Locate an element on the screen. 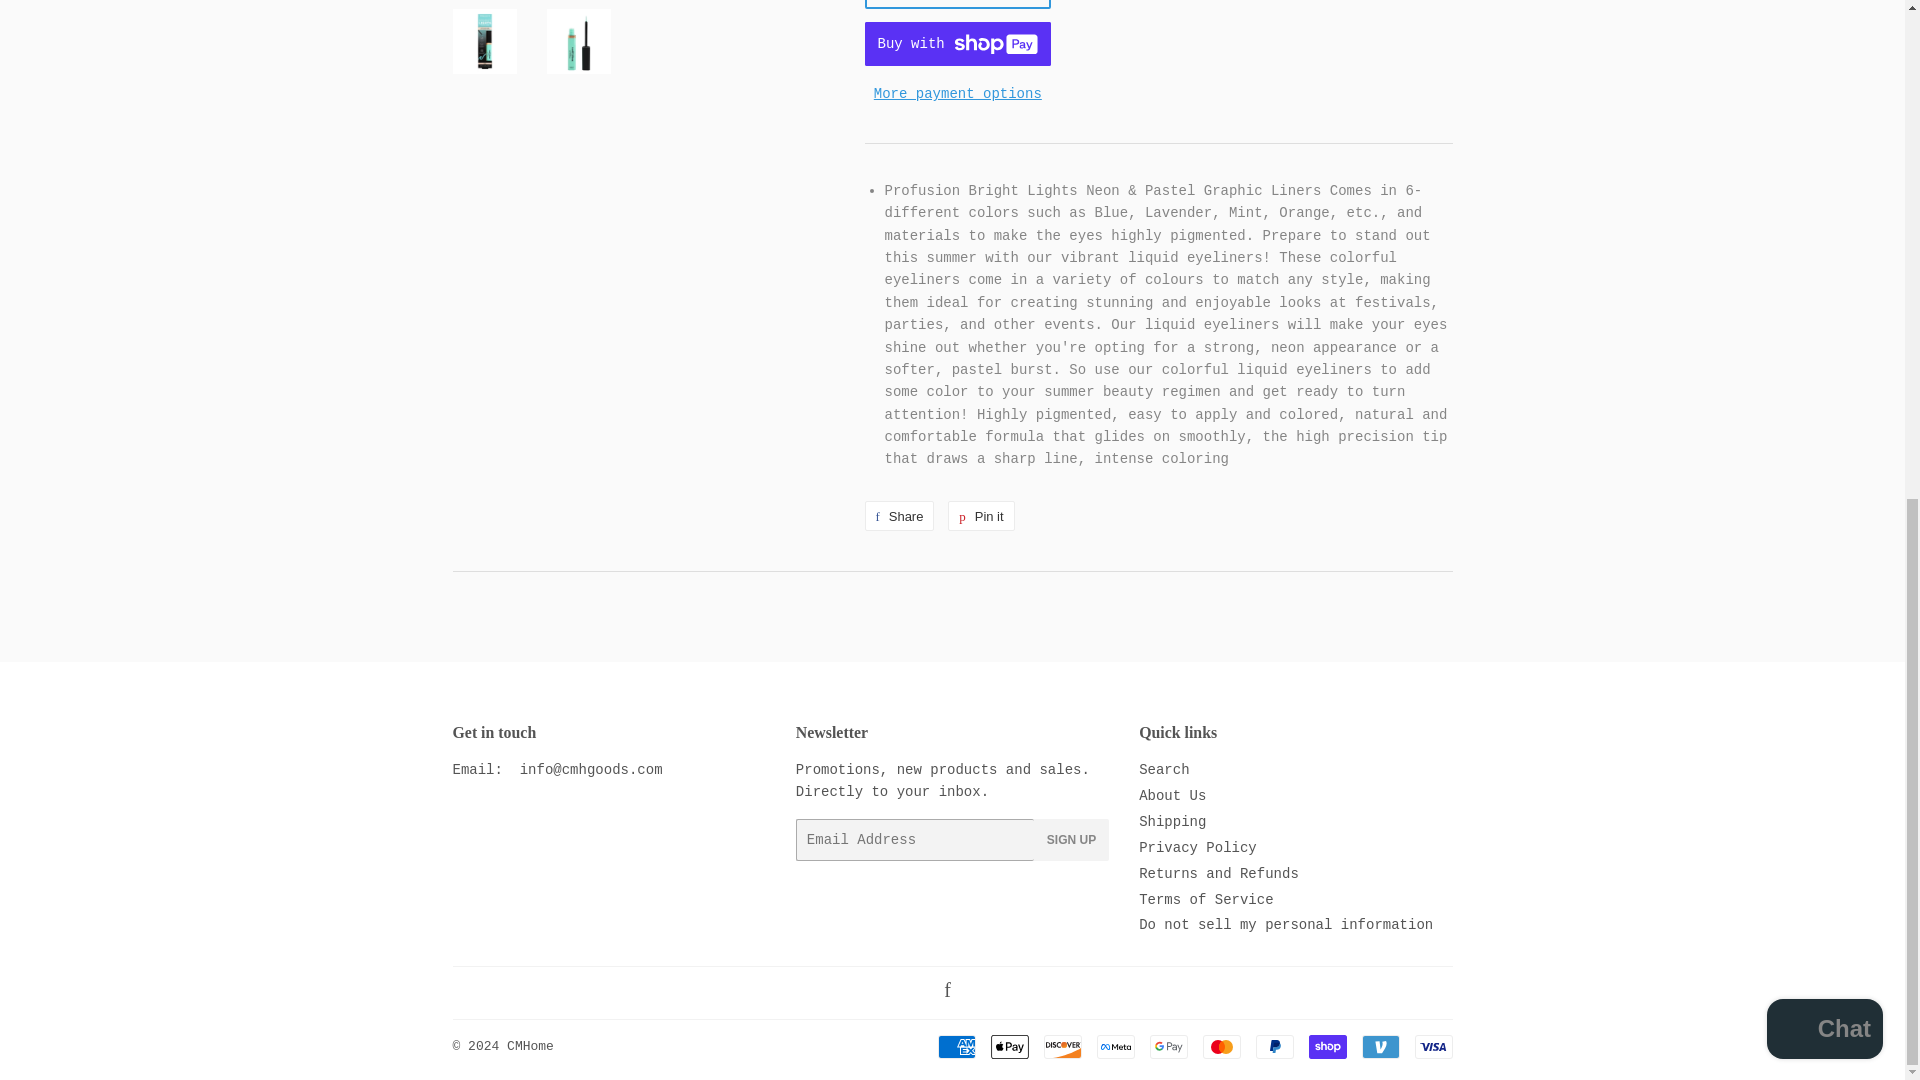 Image resolution: width=1920 pixels, height=1080 pixels. Mastercard is located at coordinates (1220, 1046).